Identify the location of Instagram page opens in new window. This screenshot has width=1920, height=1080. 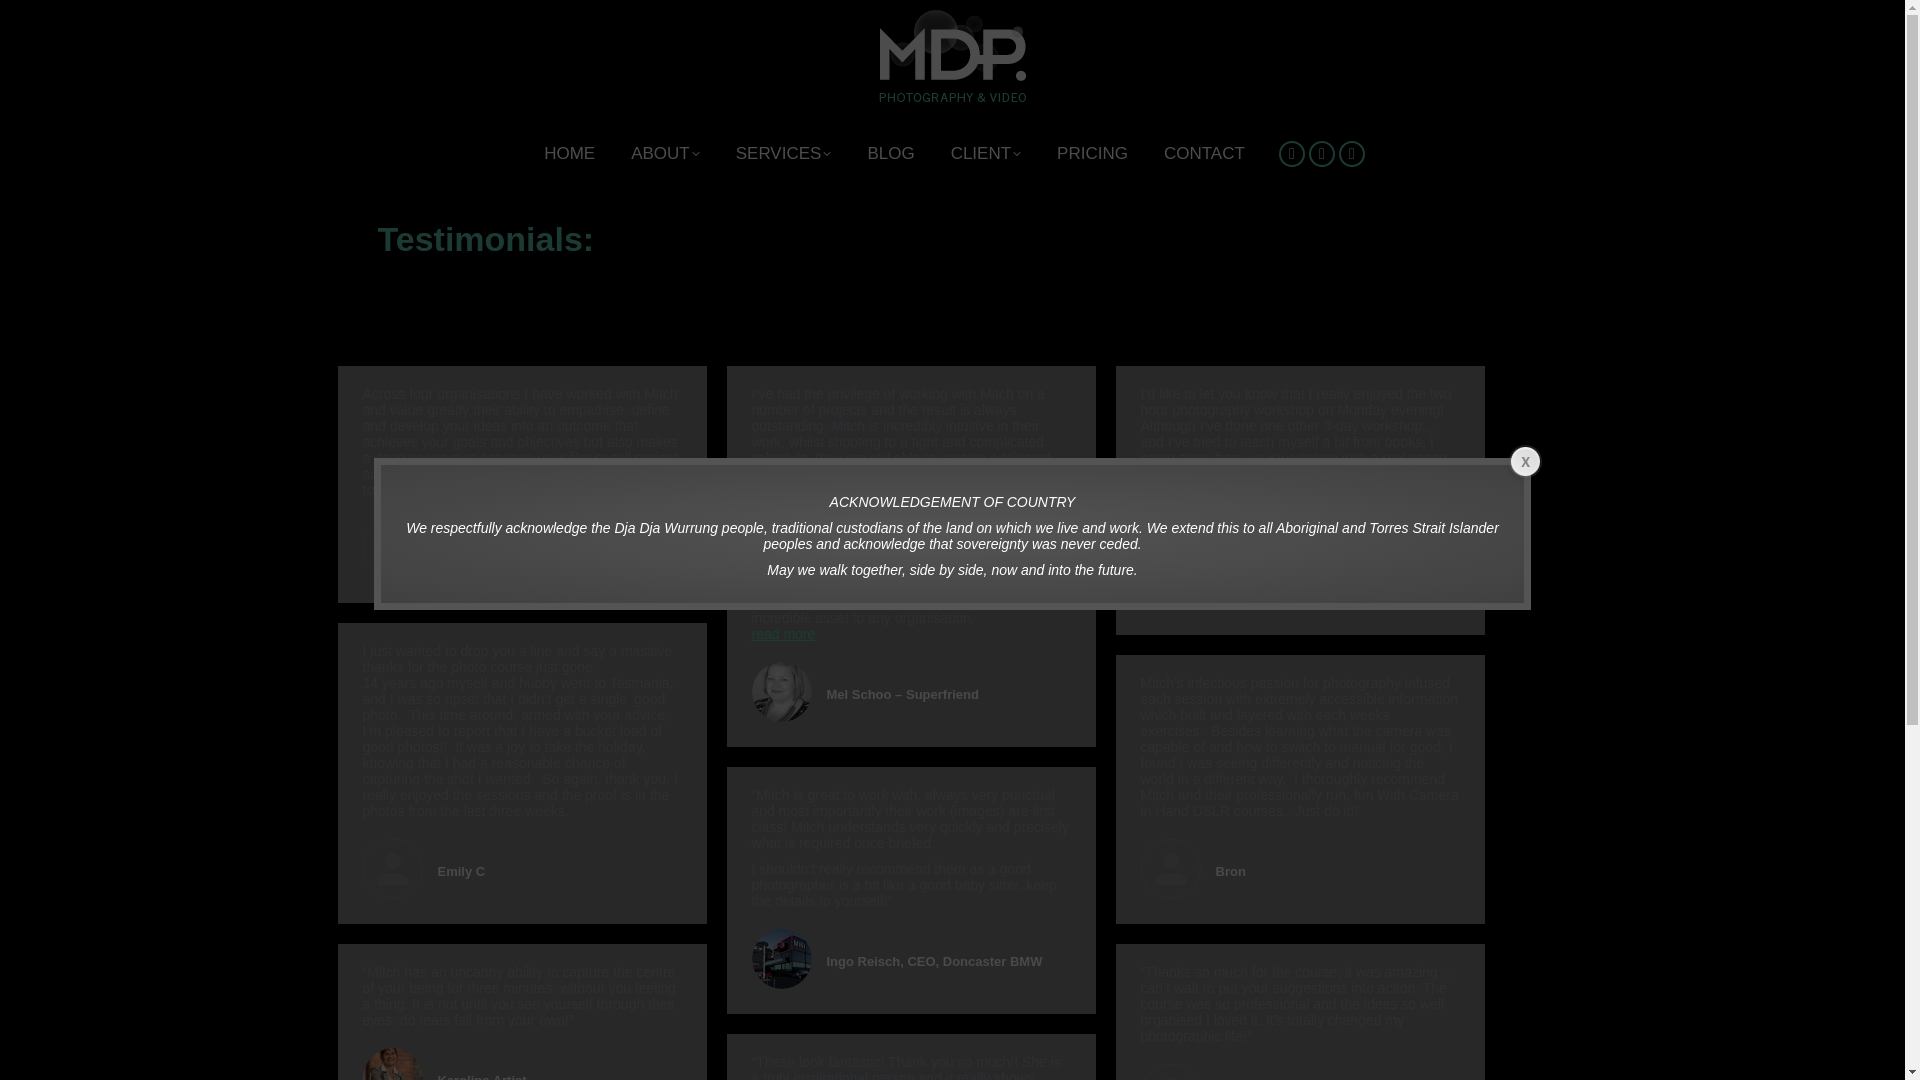
(1352, 153).